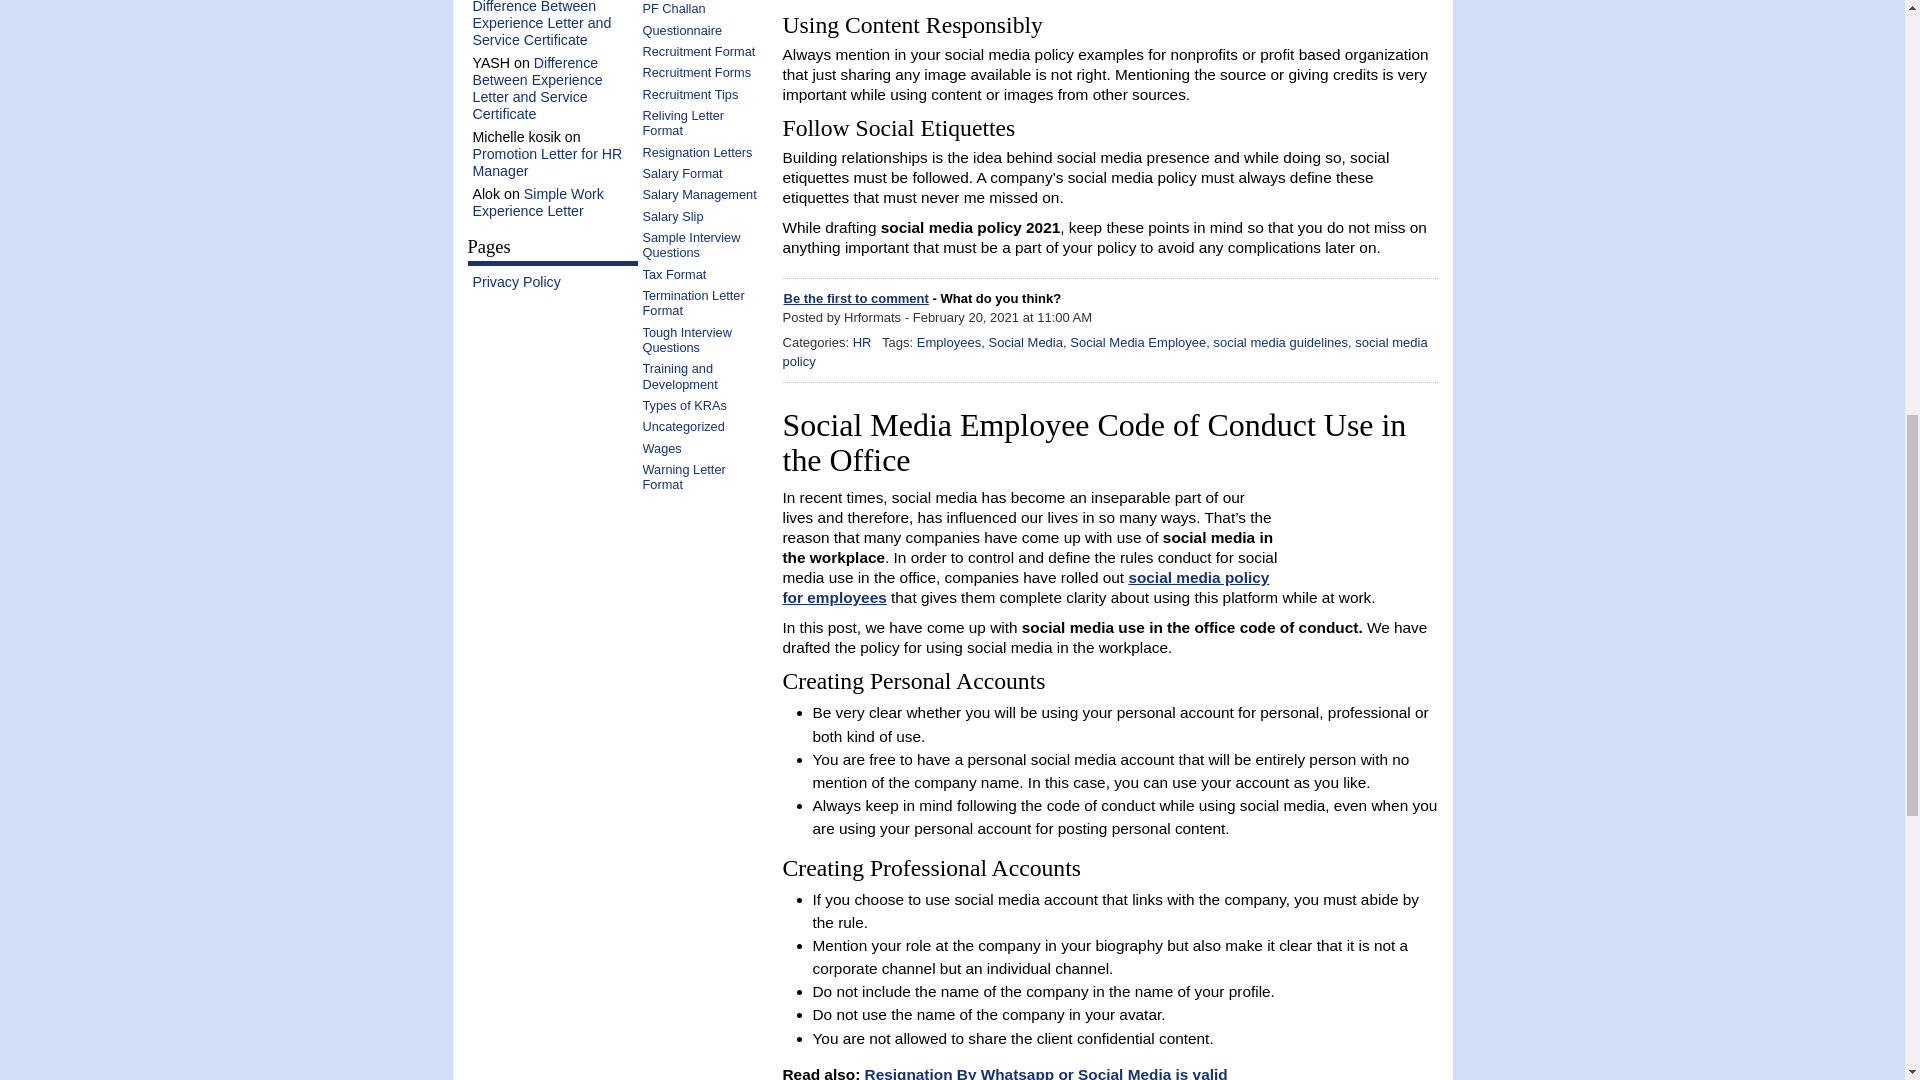  Describe the element at coordinates (1280, 342) in the screenshot. I see `social media guidelines` at that location.